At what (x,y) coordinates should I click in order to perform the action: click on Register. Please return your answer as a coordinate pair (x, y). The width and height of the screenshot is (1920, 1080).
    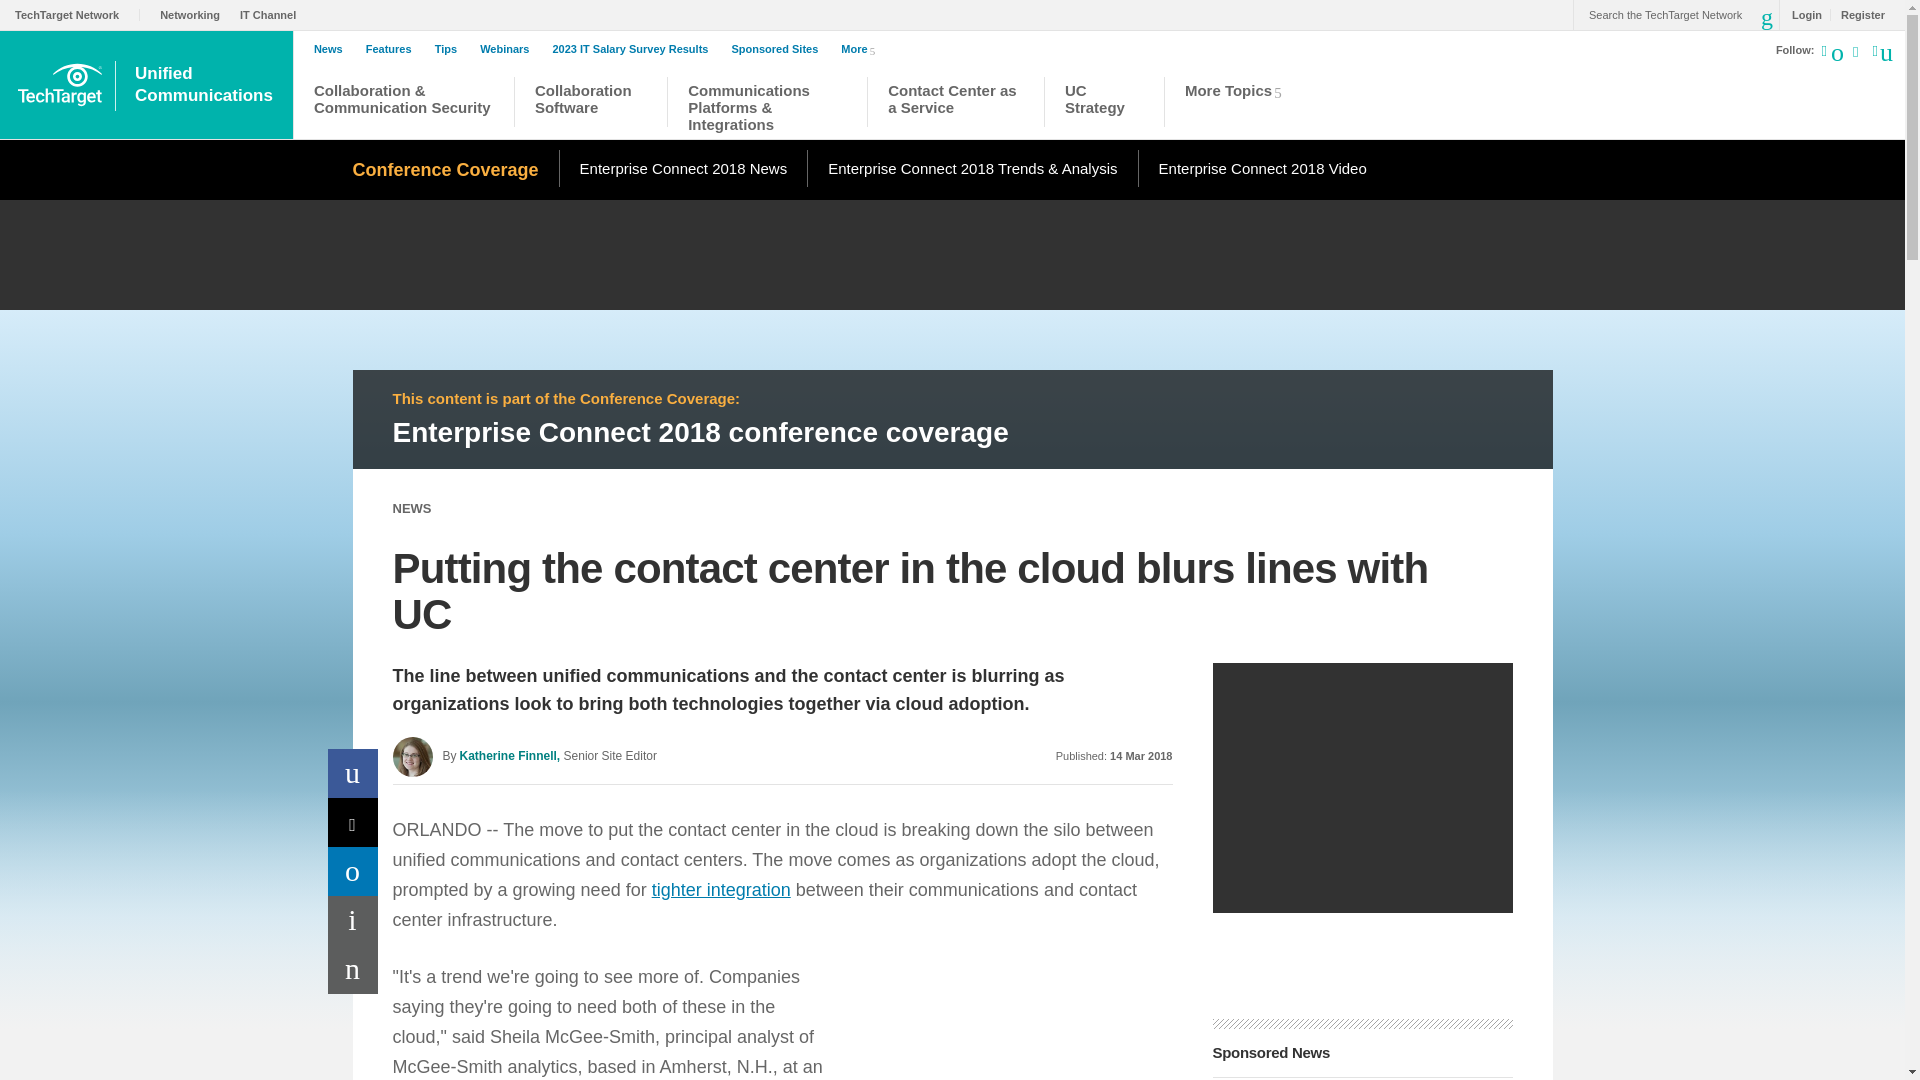
    Looking at the image, I should click on (1857, 14).